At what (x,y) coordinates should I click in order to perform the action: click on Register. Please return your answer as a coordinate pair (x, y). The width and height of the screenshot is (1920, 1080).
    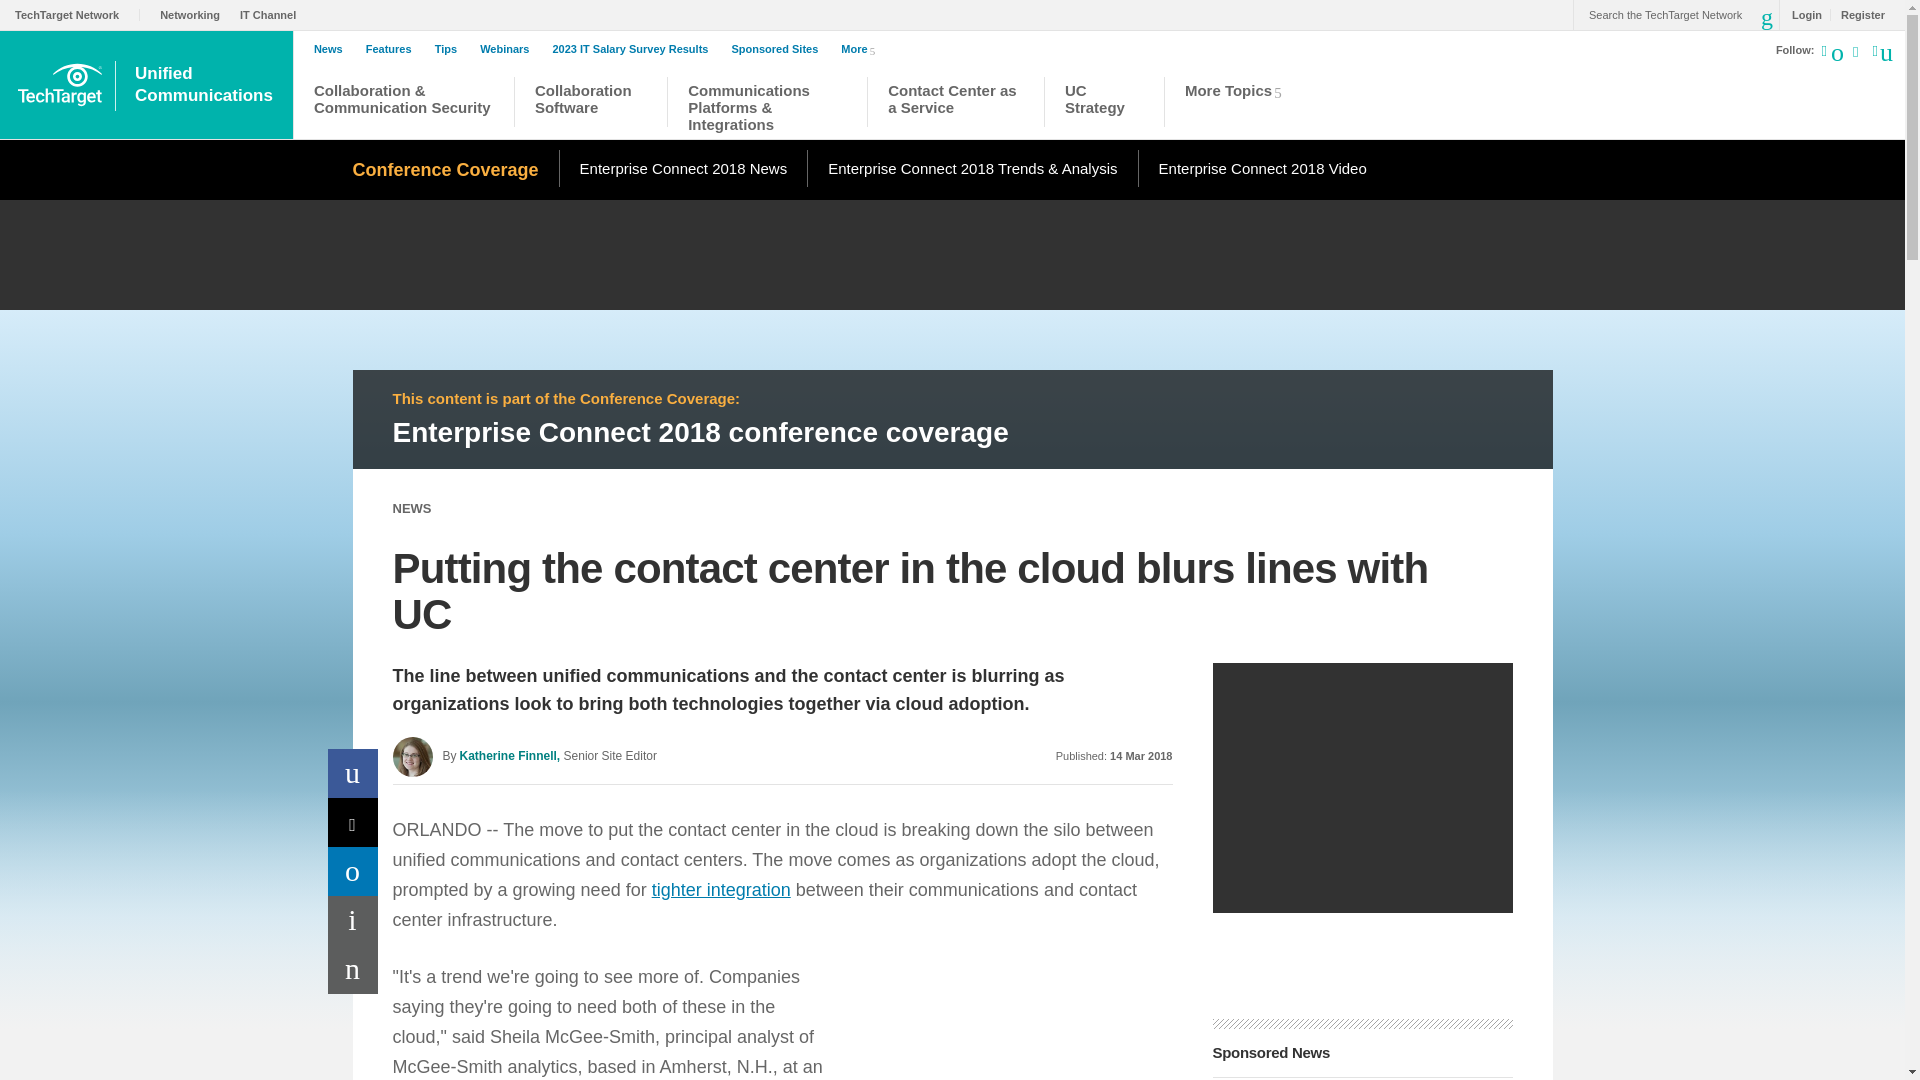
    Looking at the image, I should click on (1857, 14).